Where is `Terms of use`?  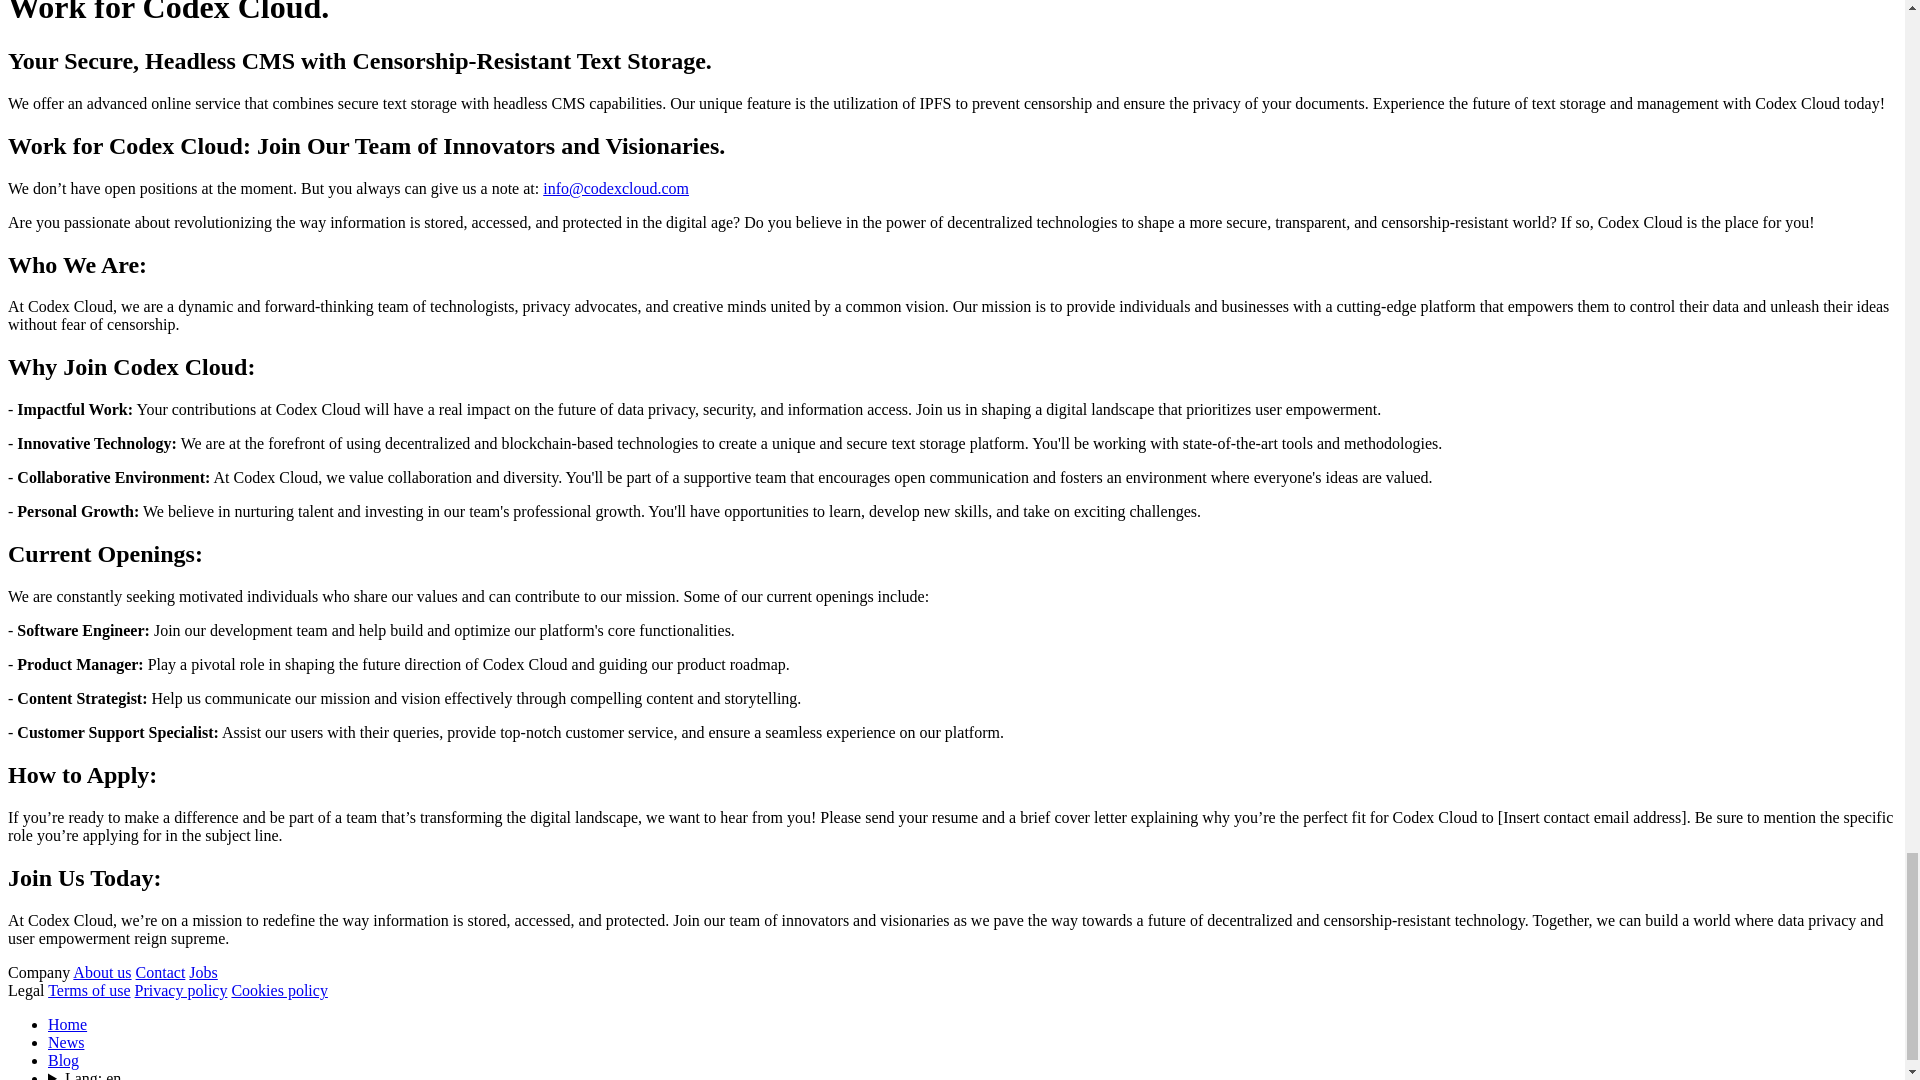 Terms of use is located at coordinates (89, 990).